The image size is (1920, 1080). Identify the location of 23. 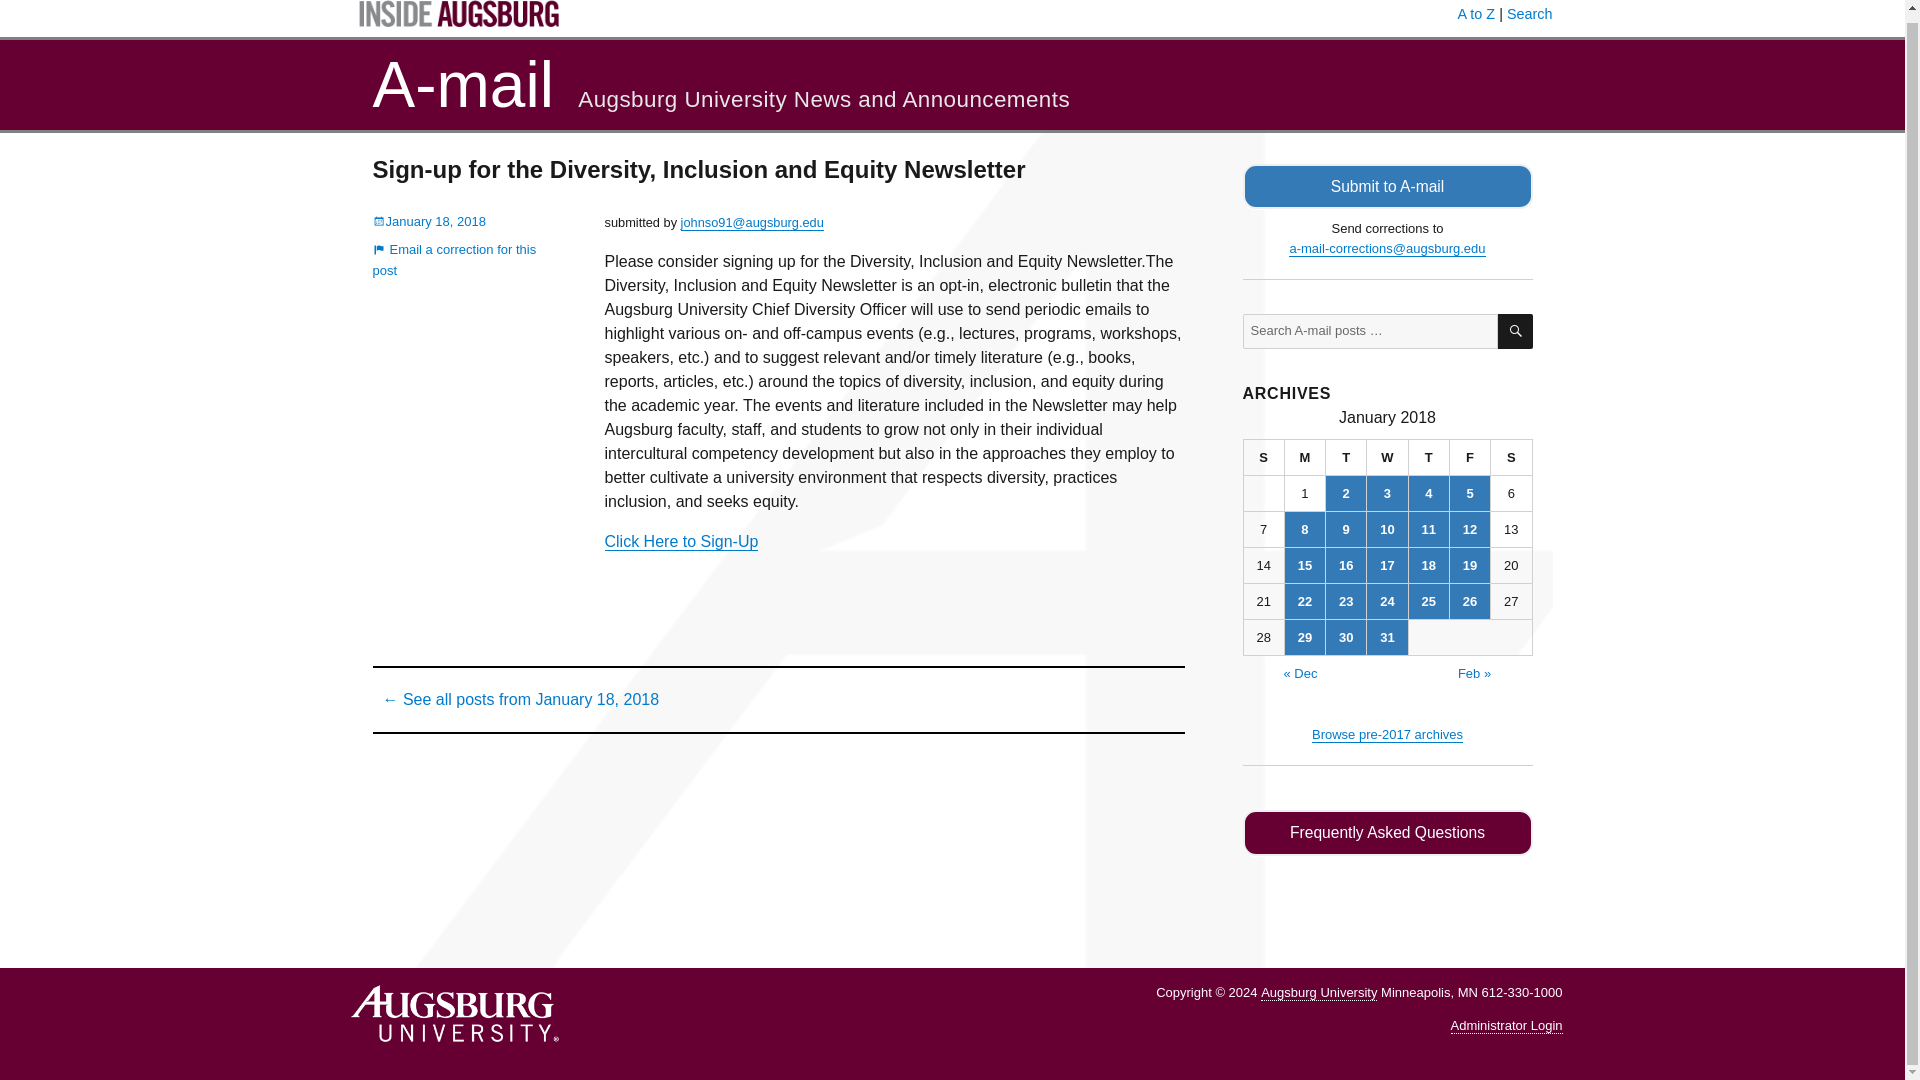
(1346, 601).